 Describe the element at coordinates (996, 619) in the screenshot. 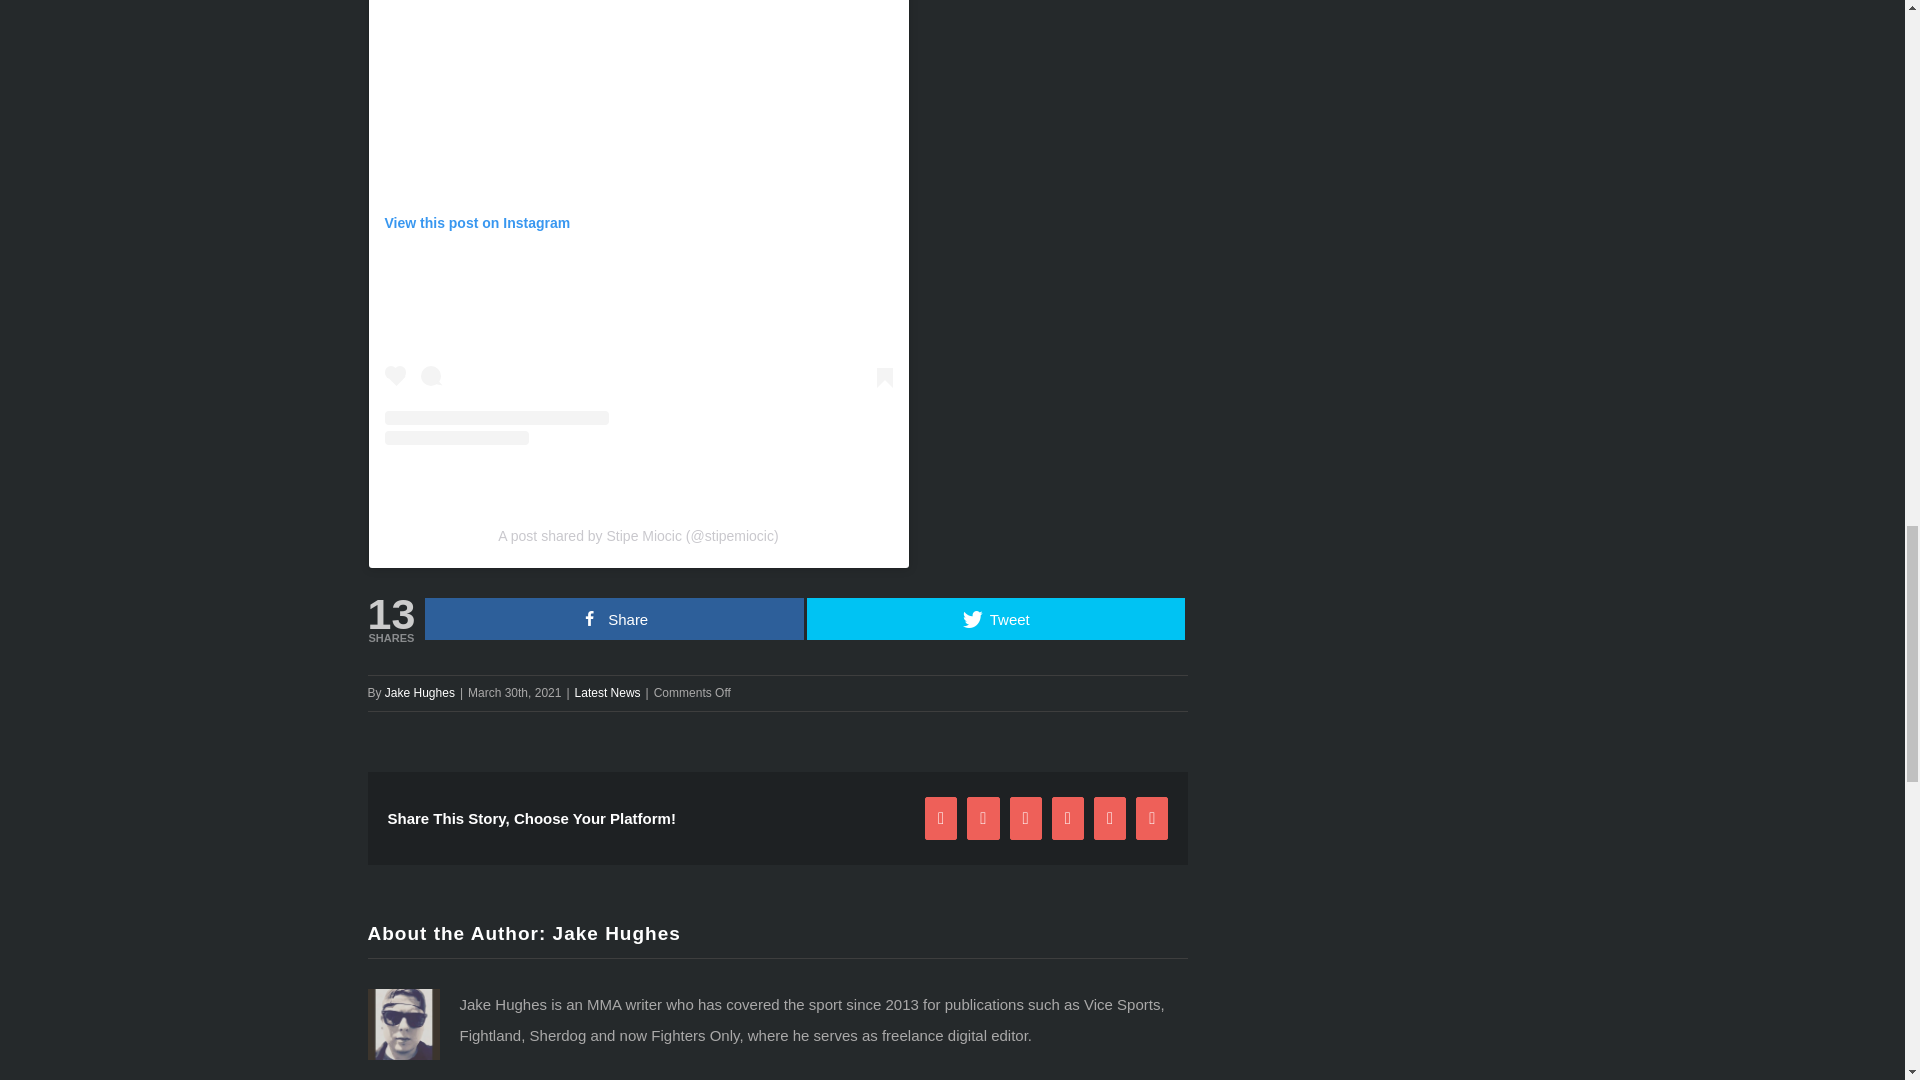

I see `Tweet` at that location.